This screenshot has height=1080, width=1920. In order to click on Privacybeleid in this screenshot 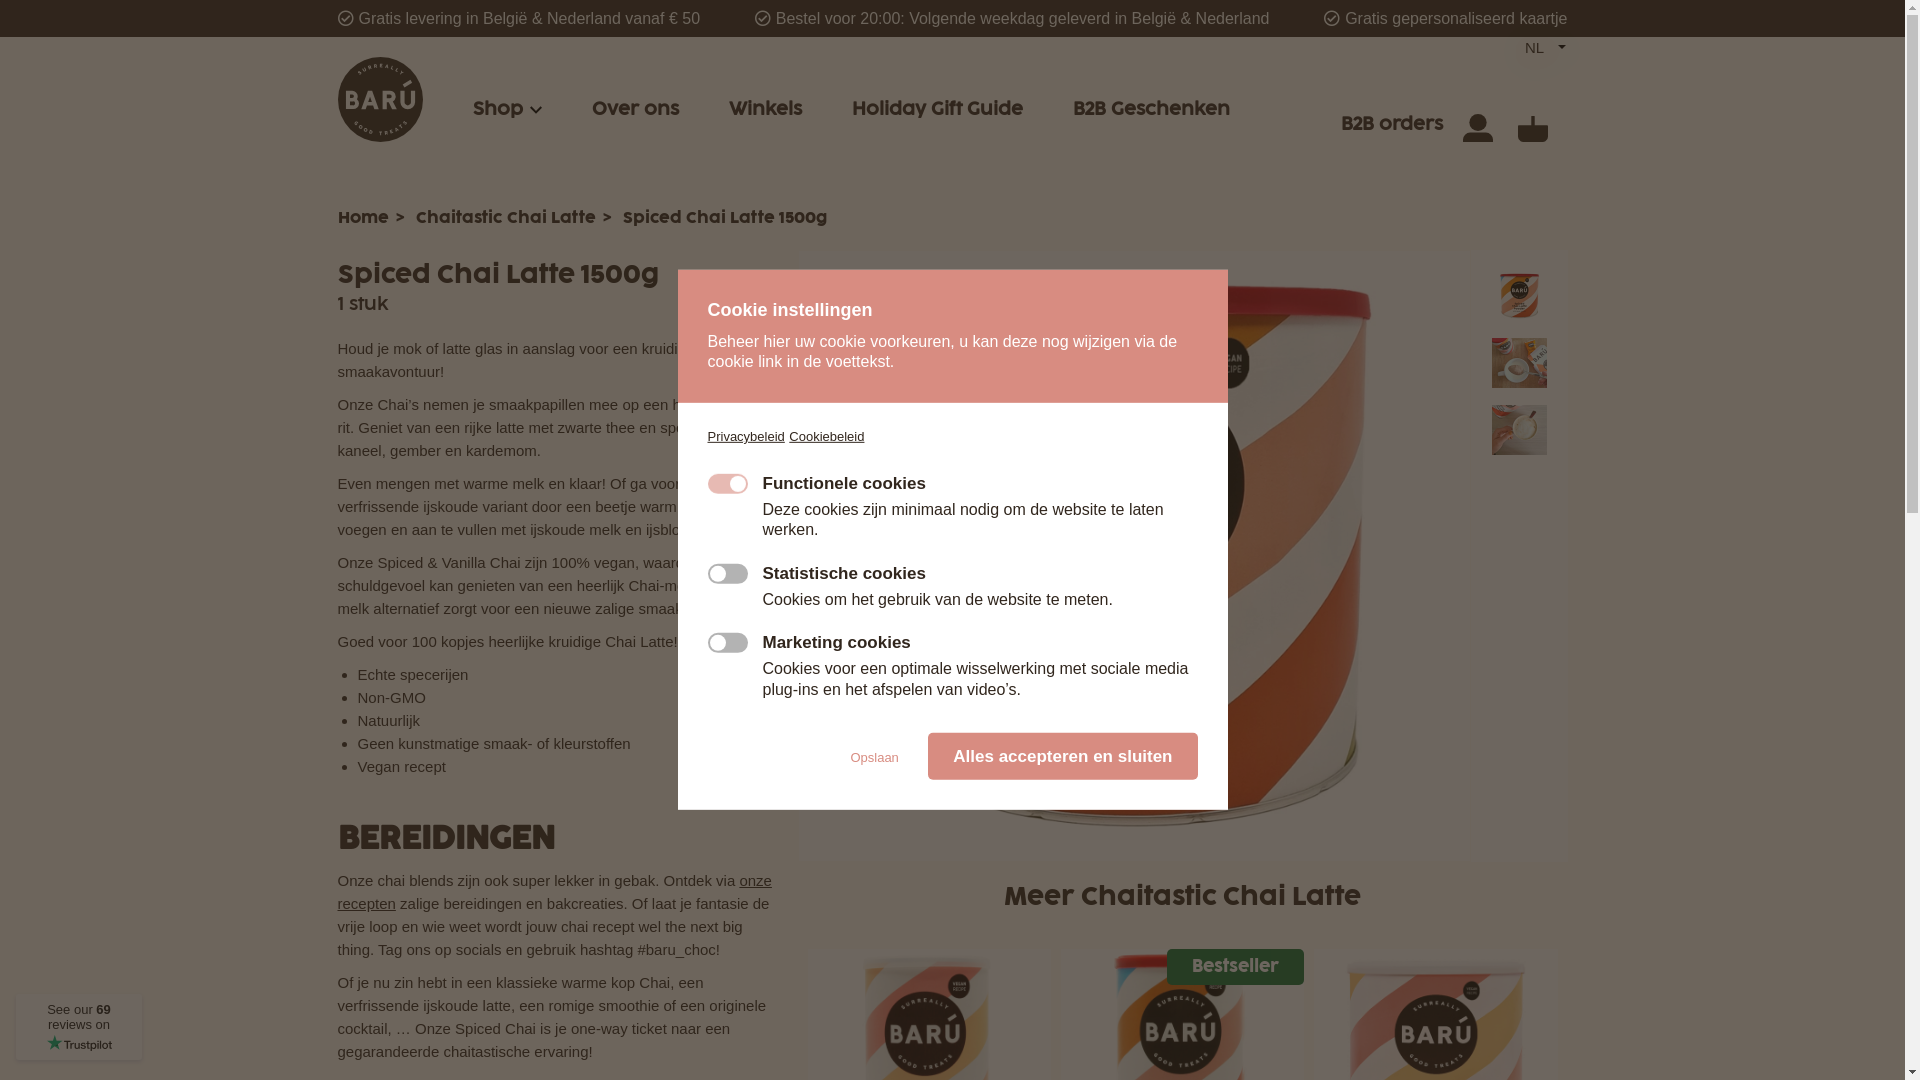, I will do `click(746, 436)`.